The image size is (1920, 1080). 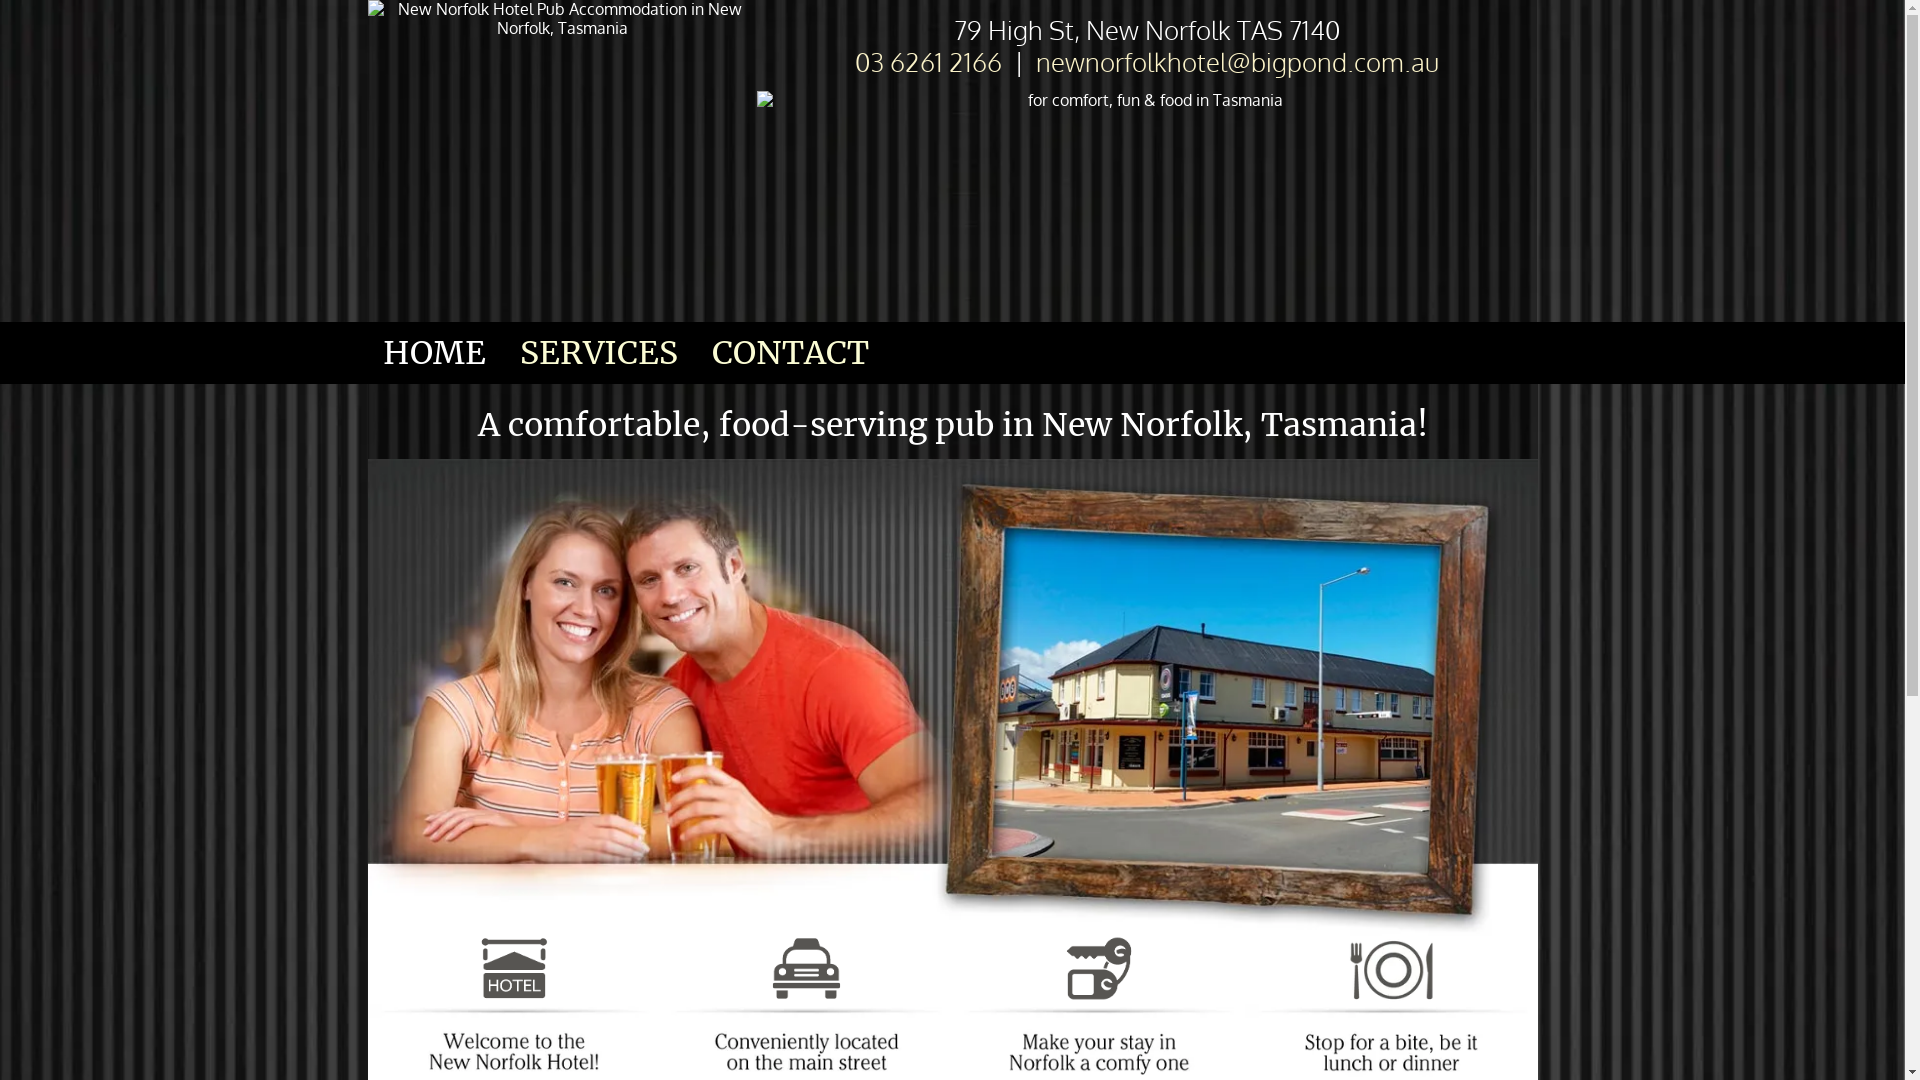 I want to click on SERVICES, so click(x=599, y=353).